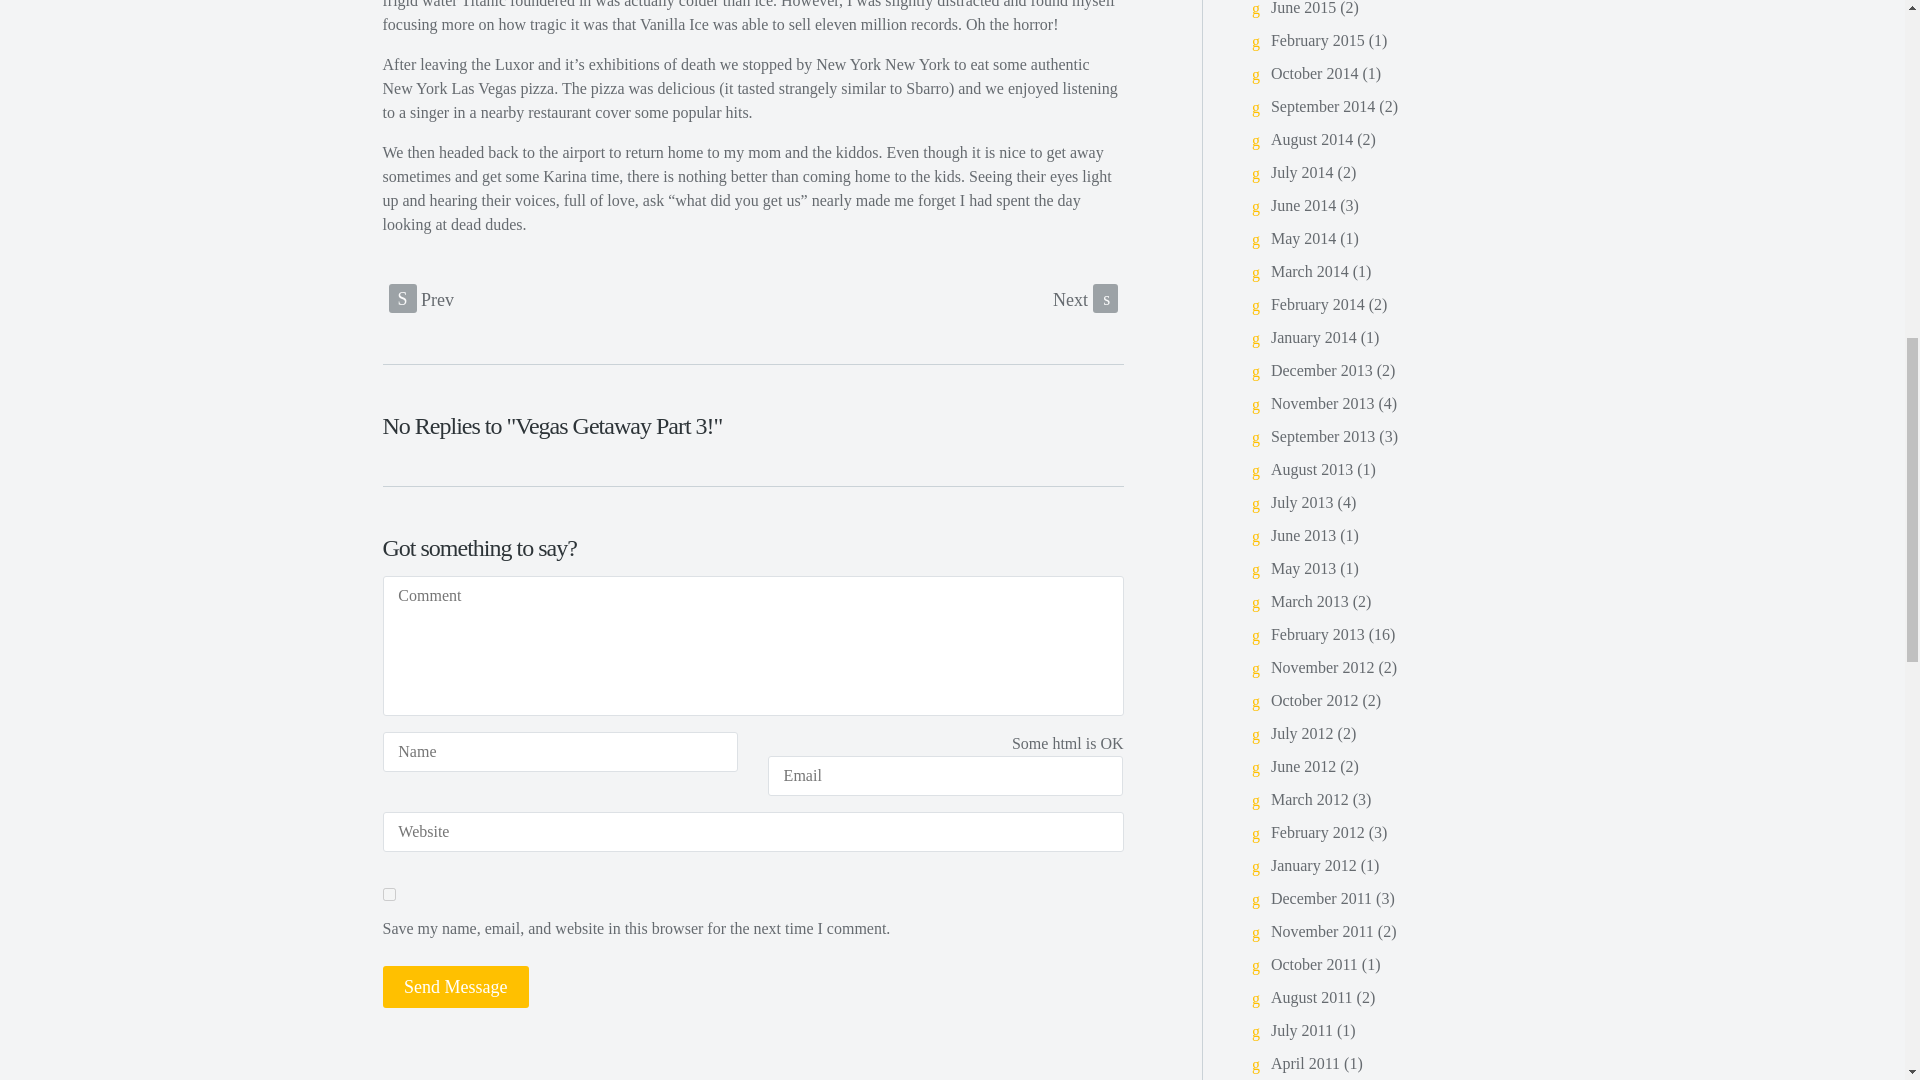 This screenshot has width=1920, height=1080. What do you see at coordinates (420, 298) in the screenshot?
I see `S Prev` at bounding box center [420, 298].